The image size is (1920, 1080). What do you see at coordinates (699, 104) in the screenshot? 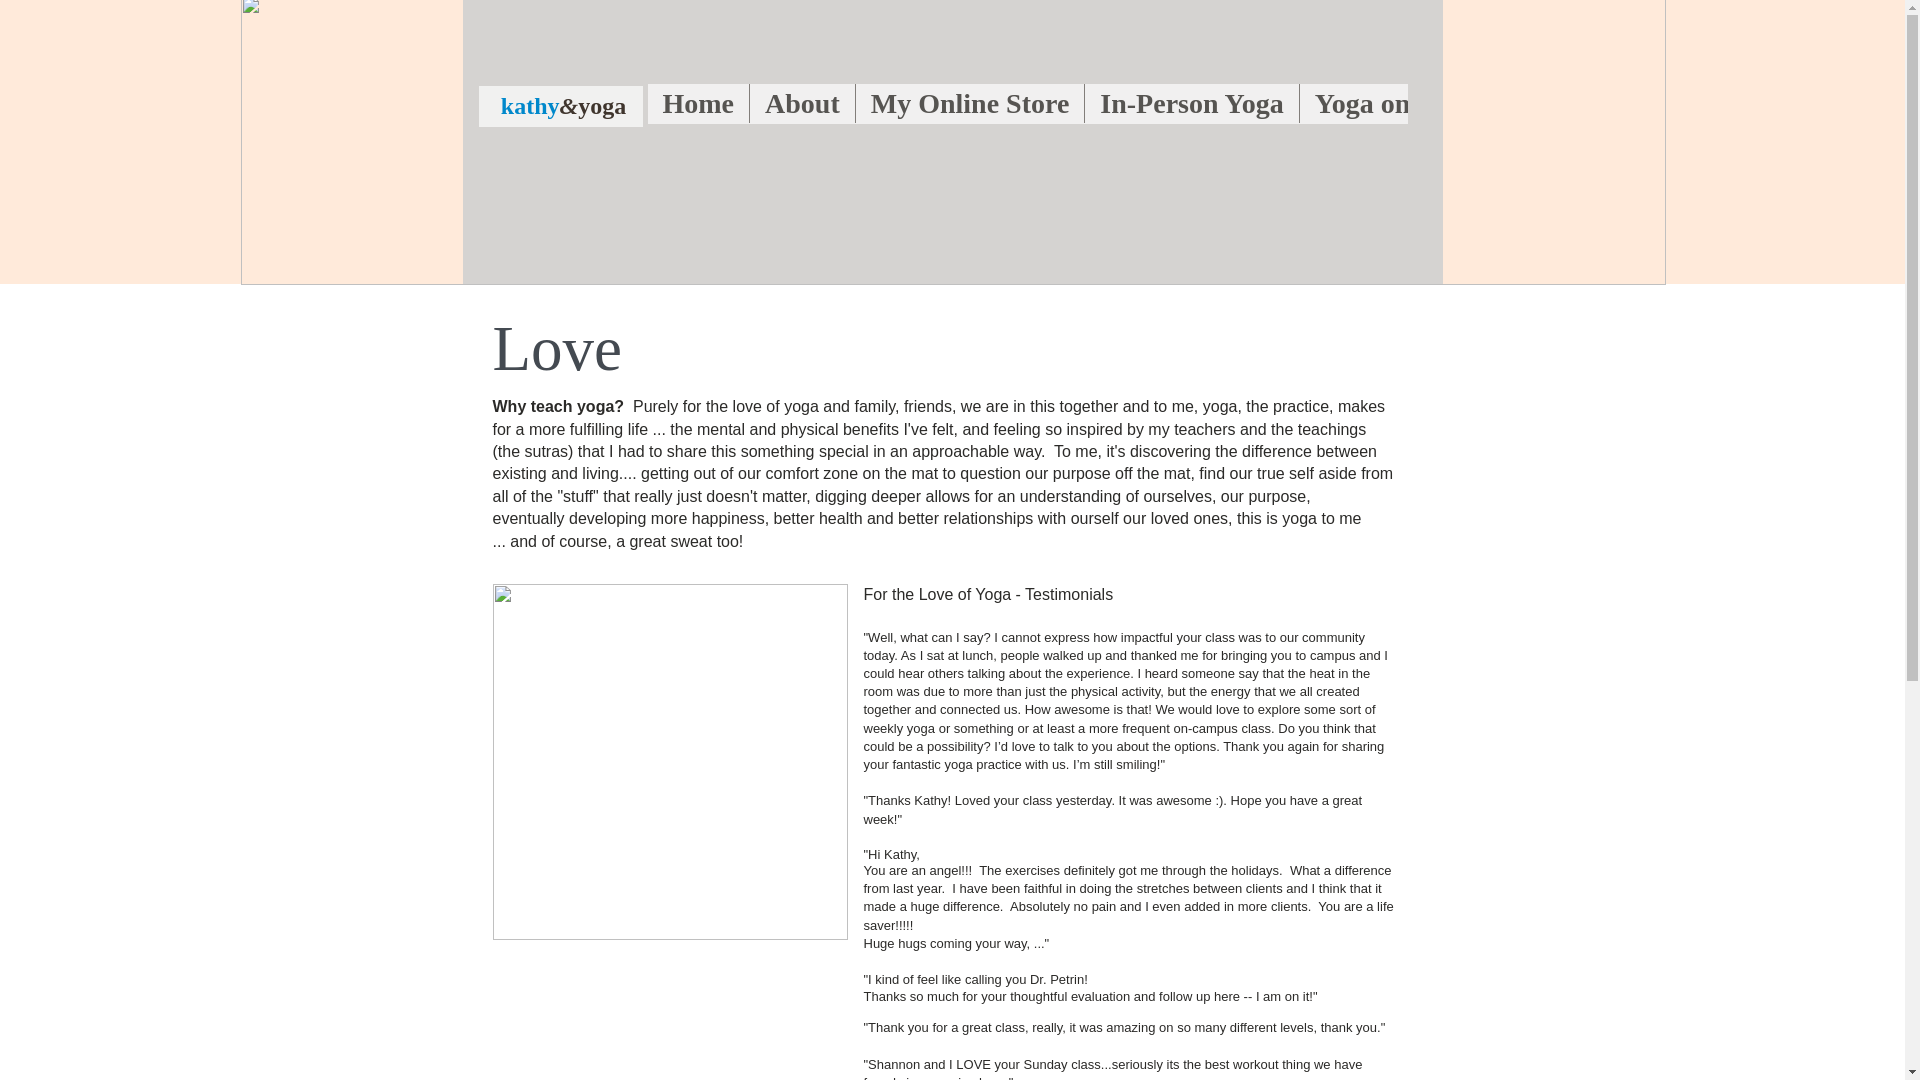
I see `Home` at bounding box center [699, 104].